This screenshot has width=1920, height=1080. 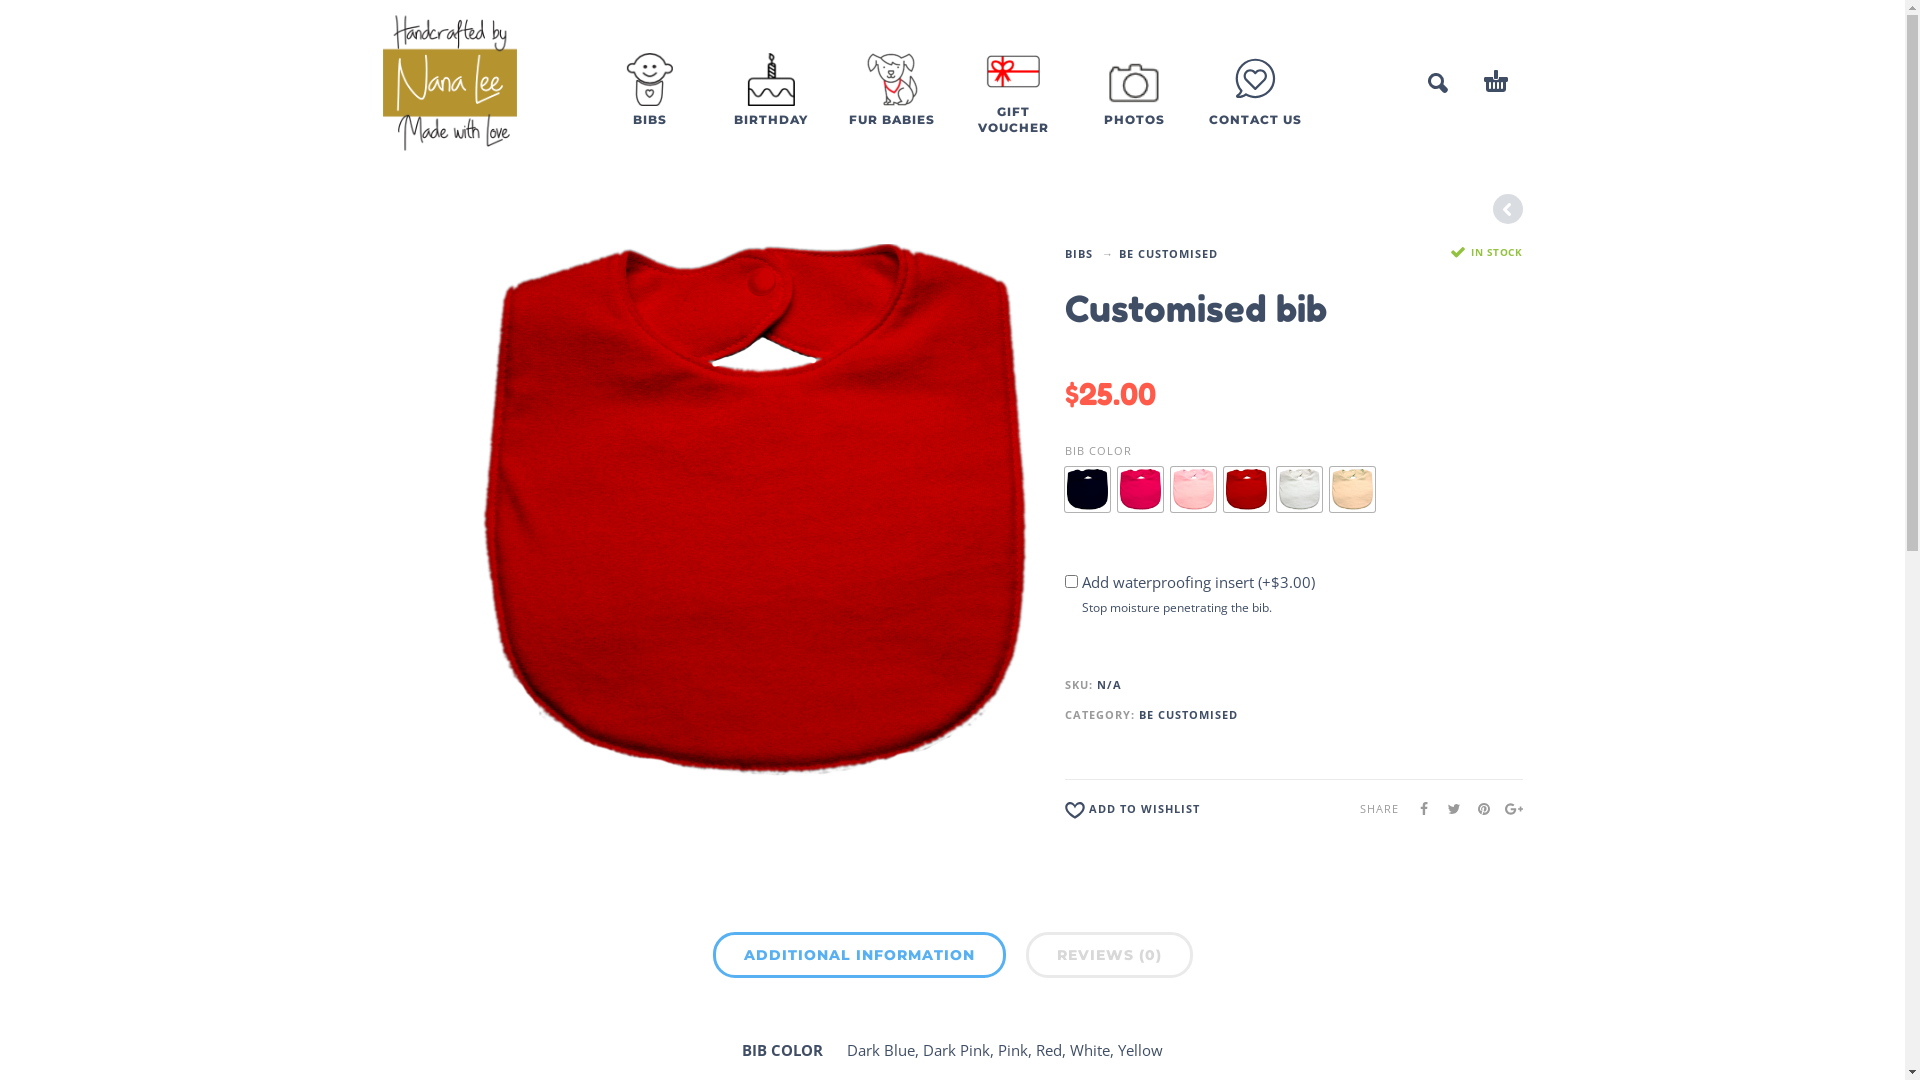 I want to click on FUR BABIES, so click(x=892, y=106).